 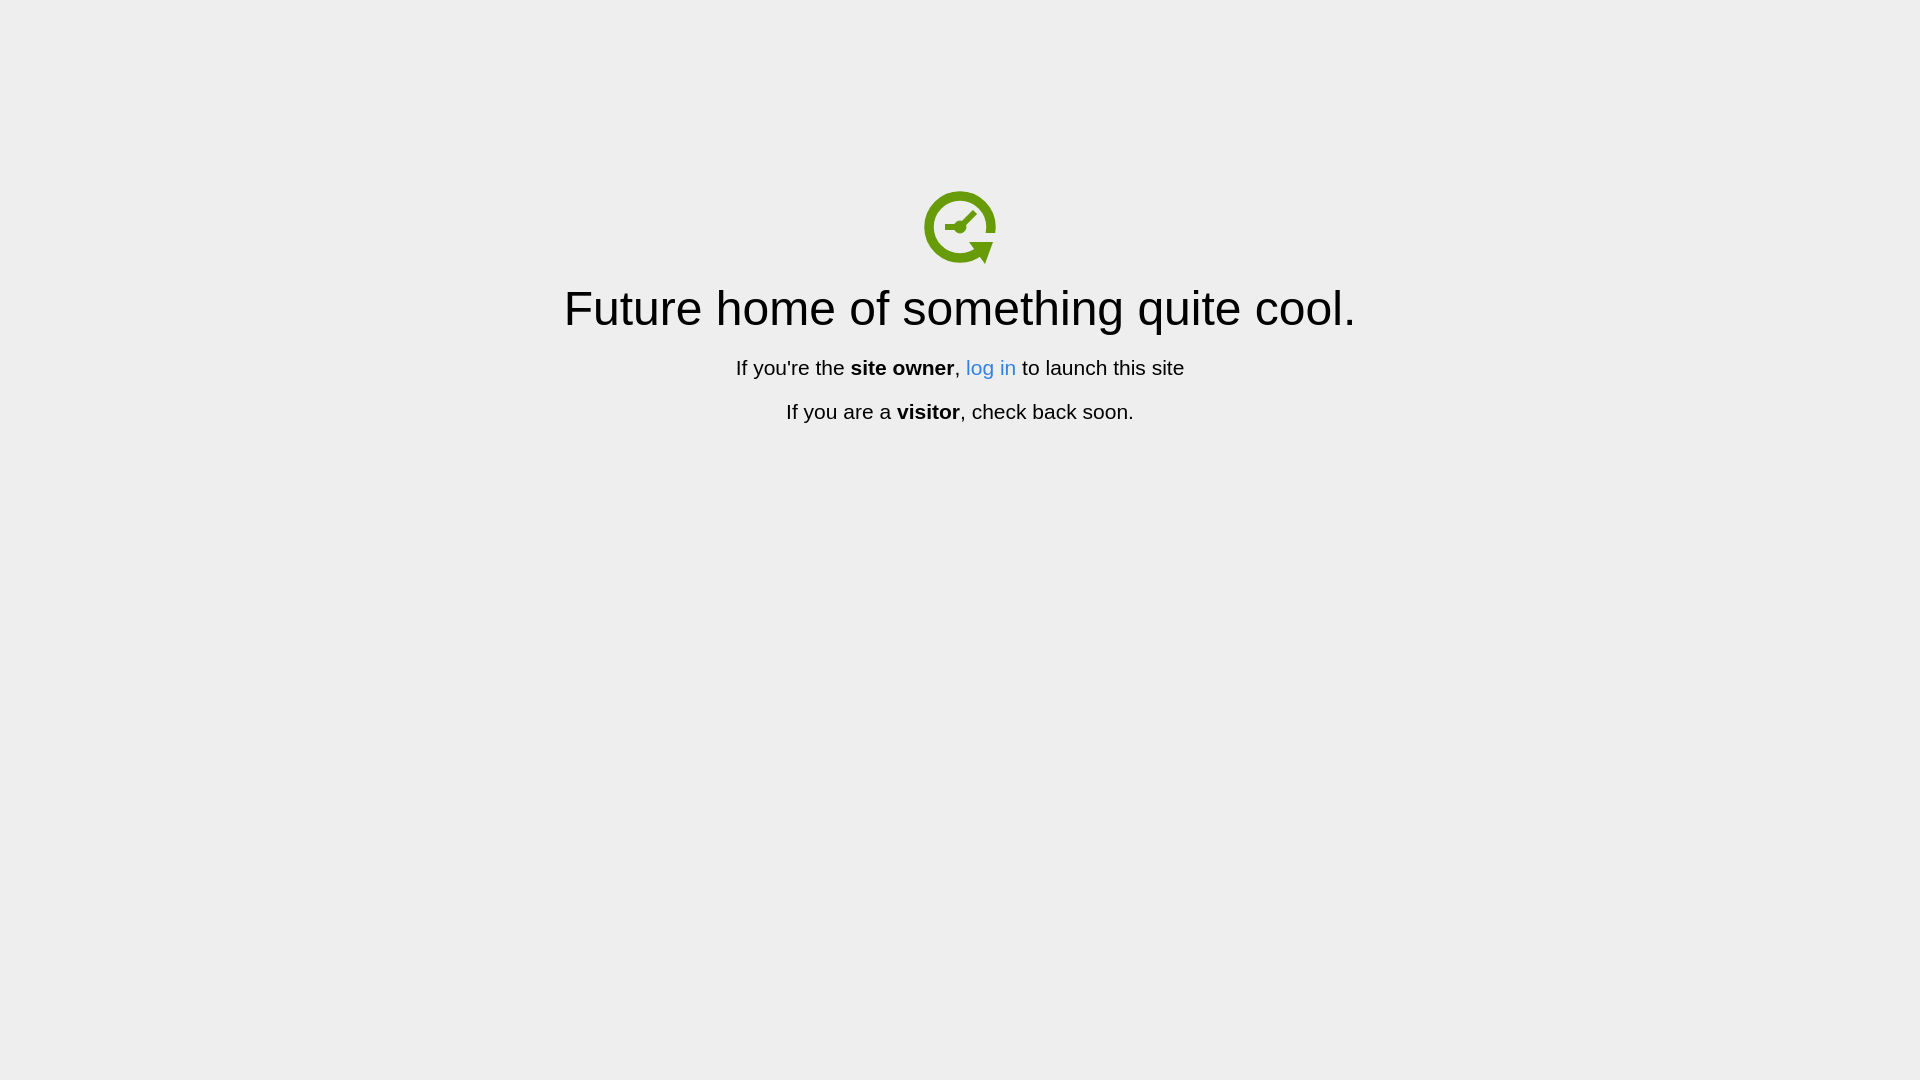 What do you see at coordinates (991, 368) in the screenshot?
I see `log in` at bounding box center [991, 368].